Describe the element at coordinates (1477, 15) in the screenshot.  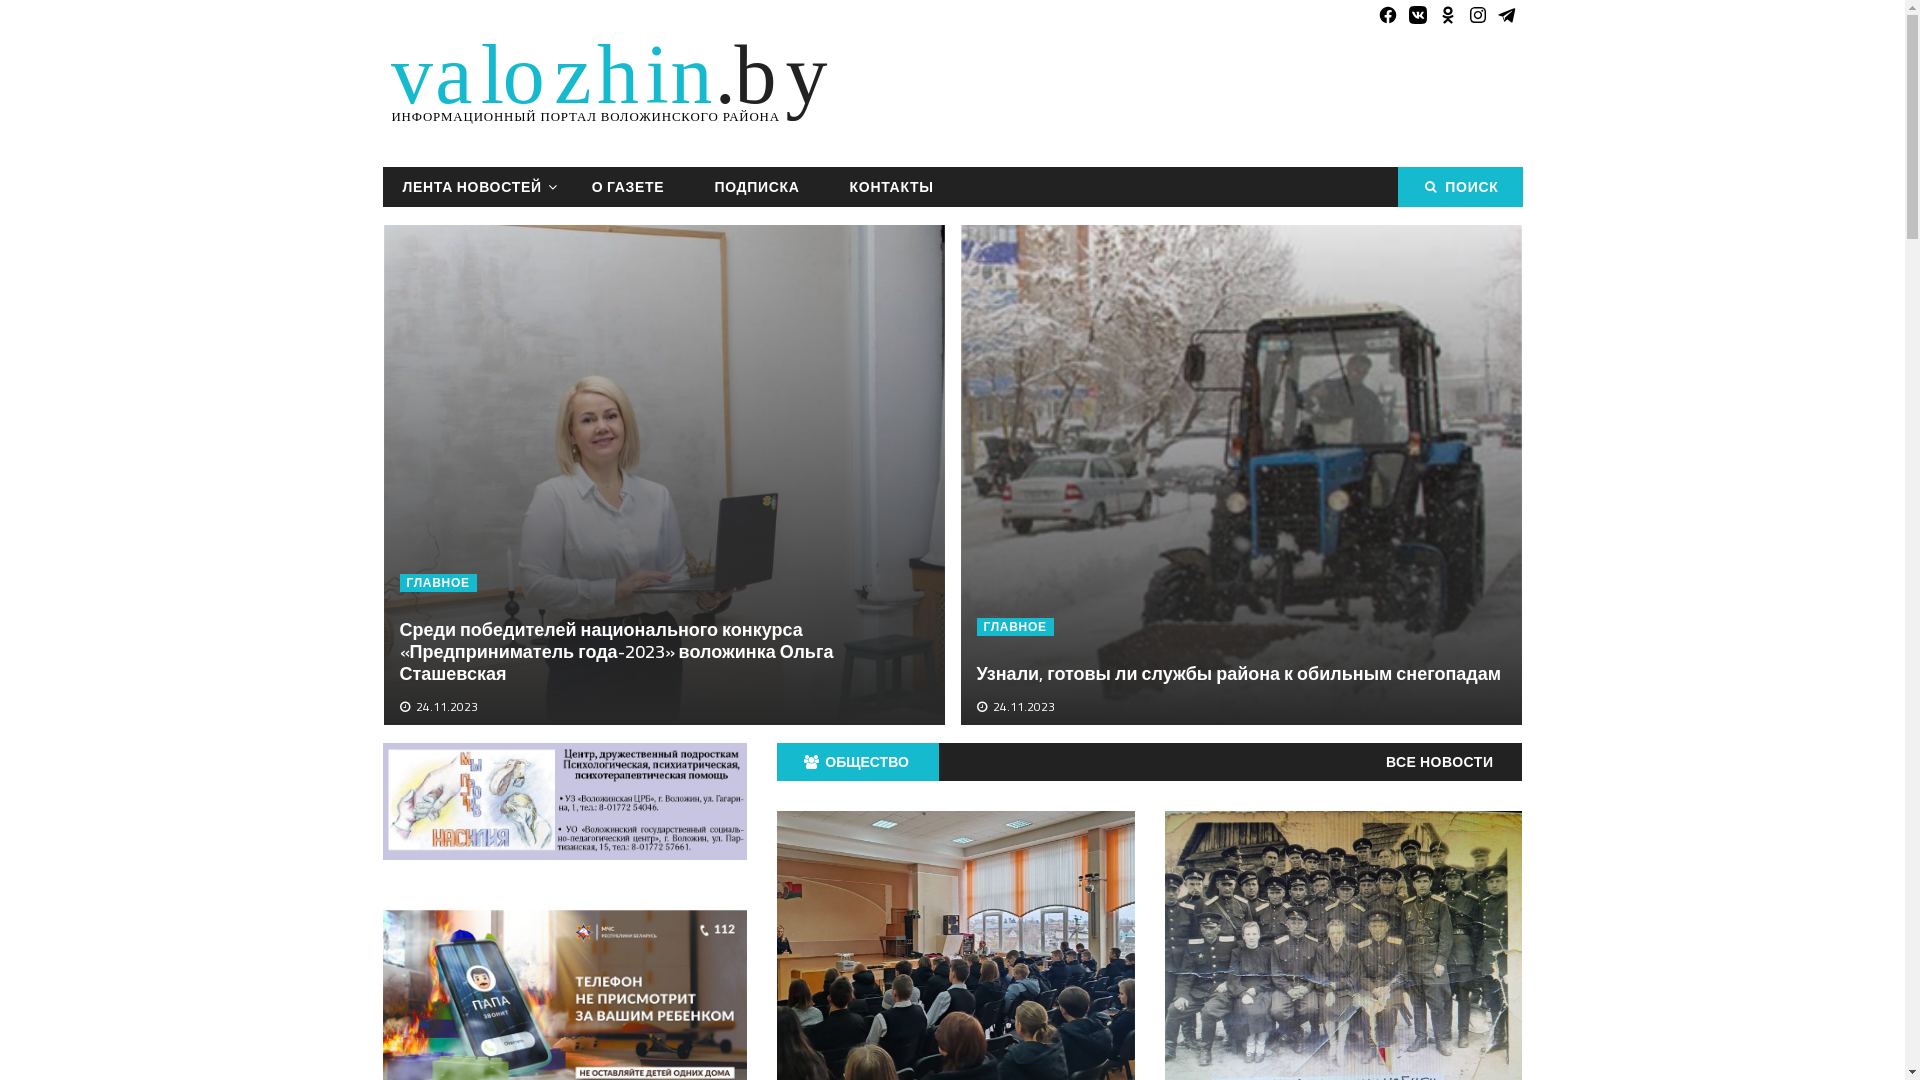
I see `Instagram` at that location.